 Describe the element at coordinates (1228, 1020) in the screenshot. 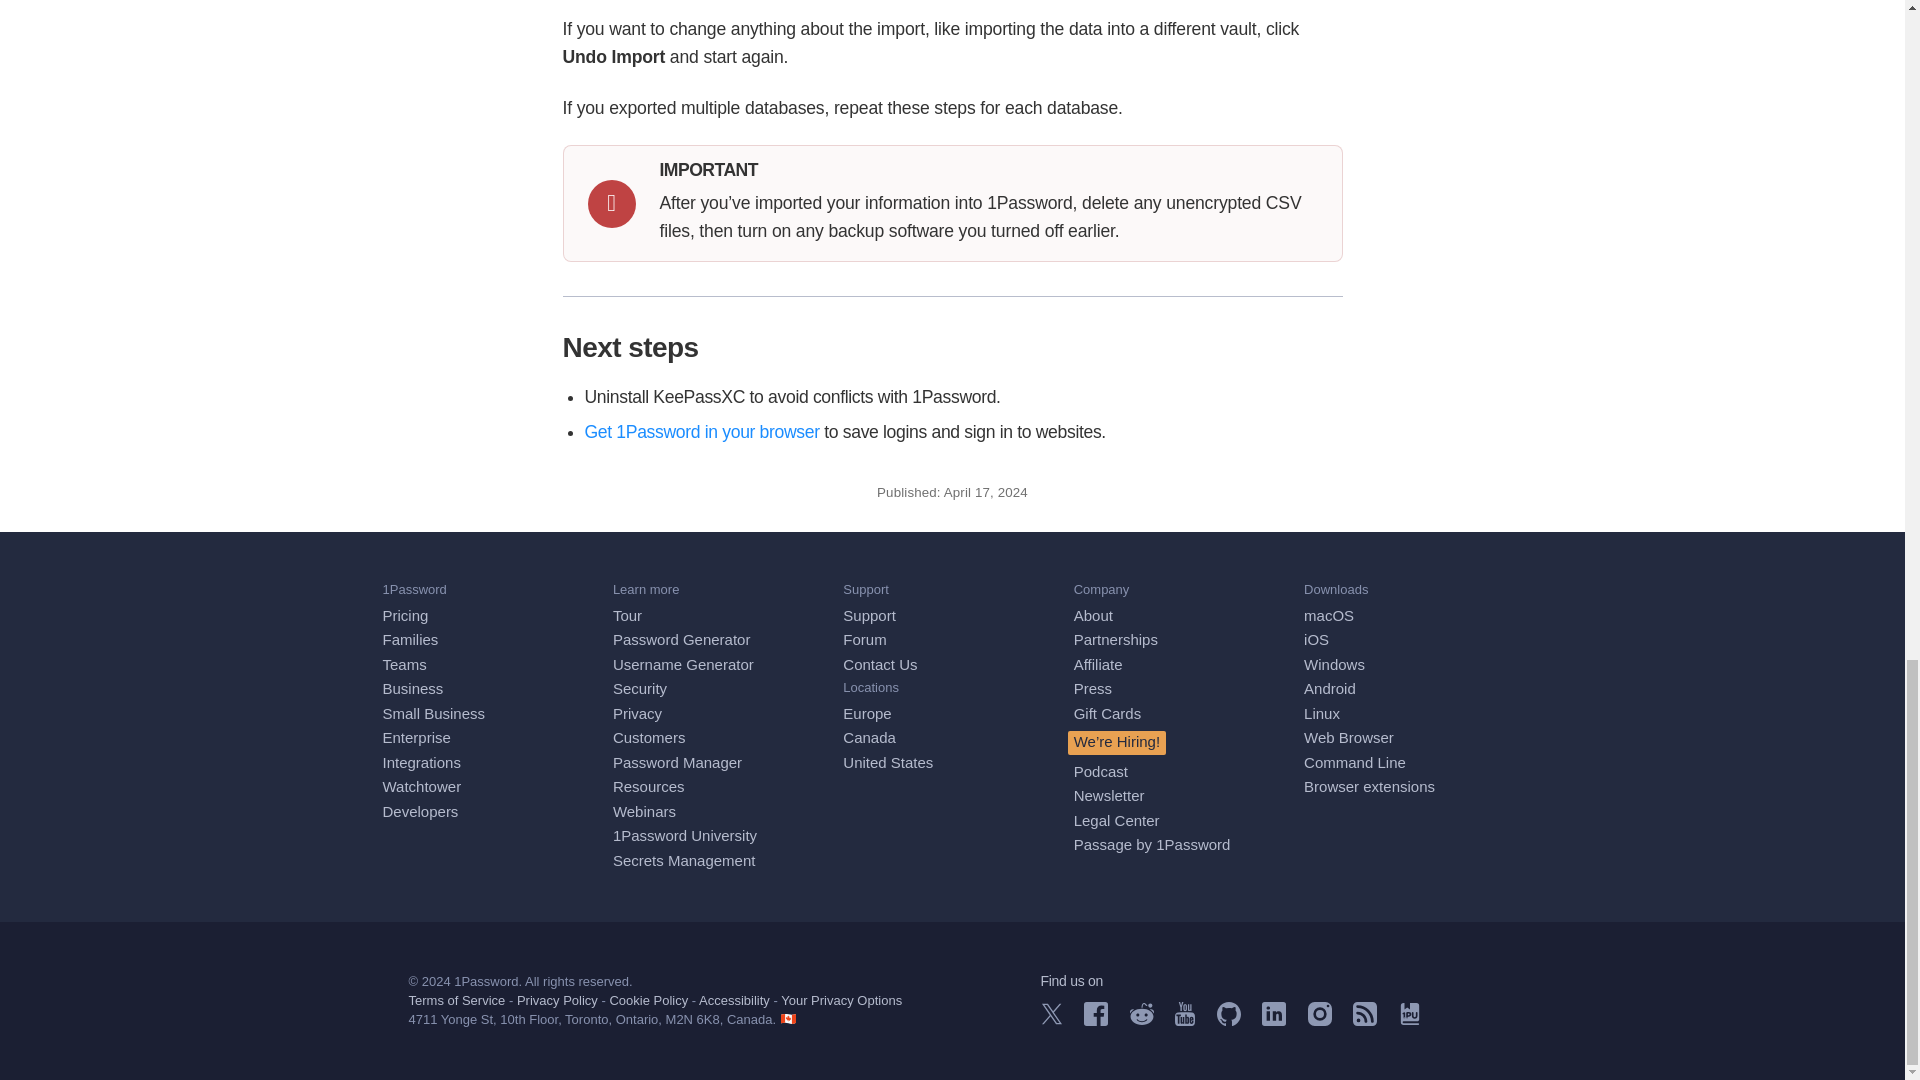

I see `1Password on GitHub` at that location.